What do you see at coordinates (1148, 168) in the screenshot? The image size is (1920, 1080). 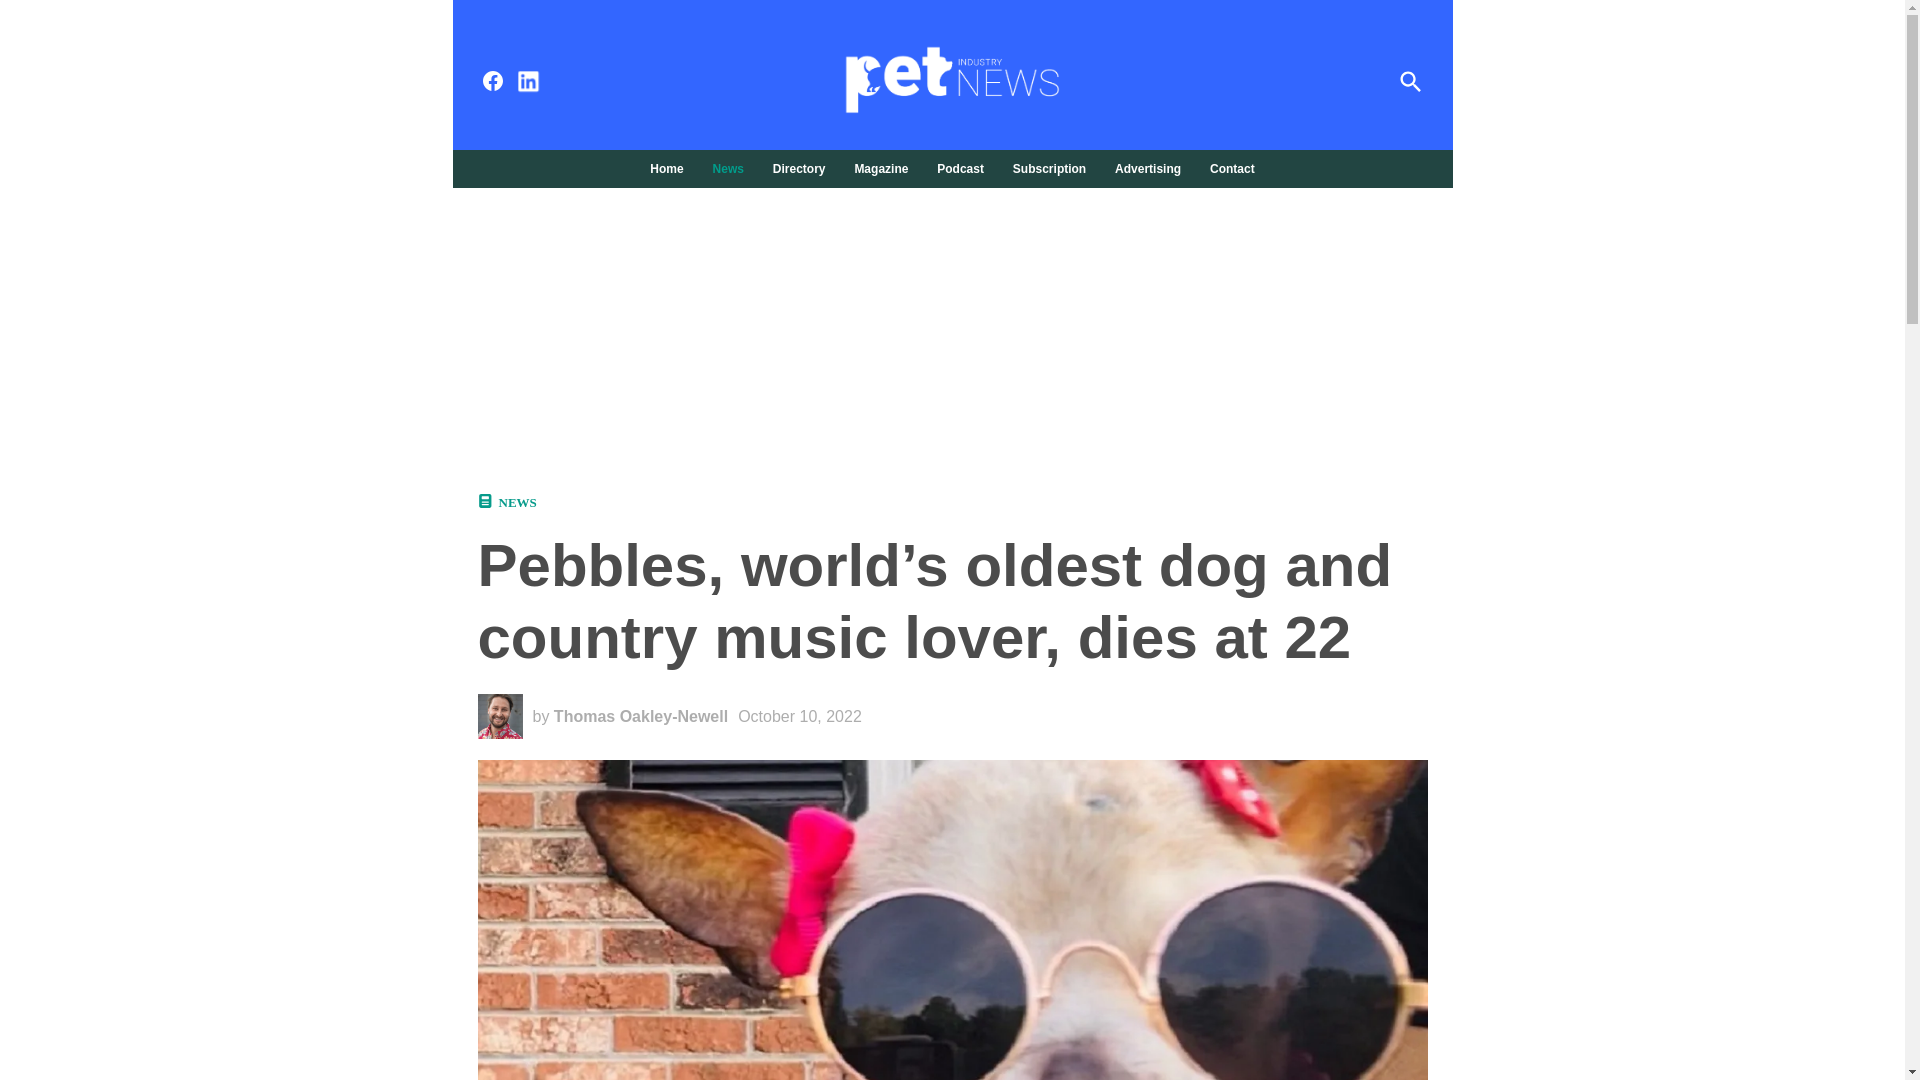 I see `Advertising` at bounding box center [1148, 168].